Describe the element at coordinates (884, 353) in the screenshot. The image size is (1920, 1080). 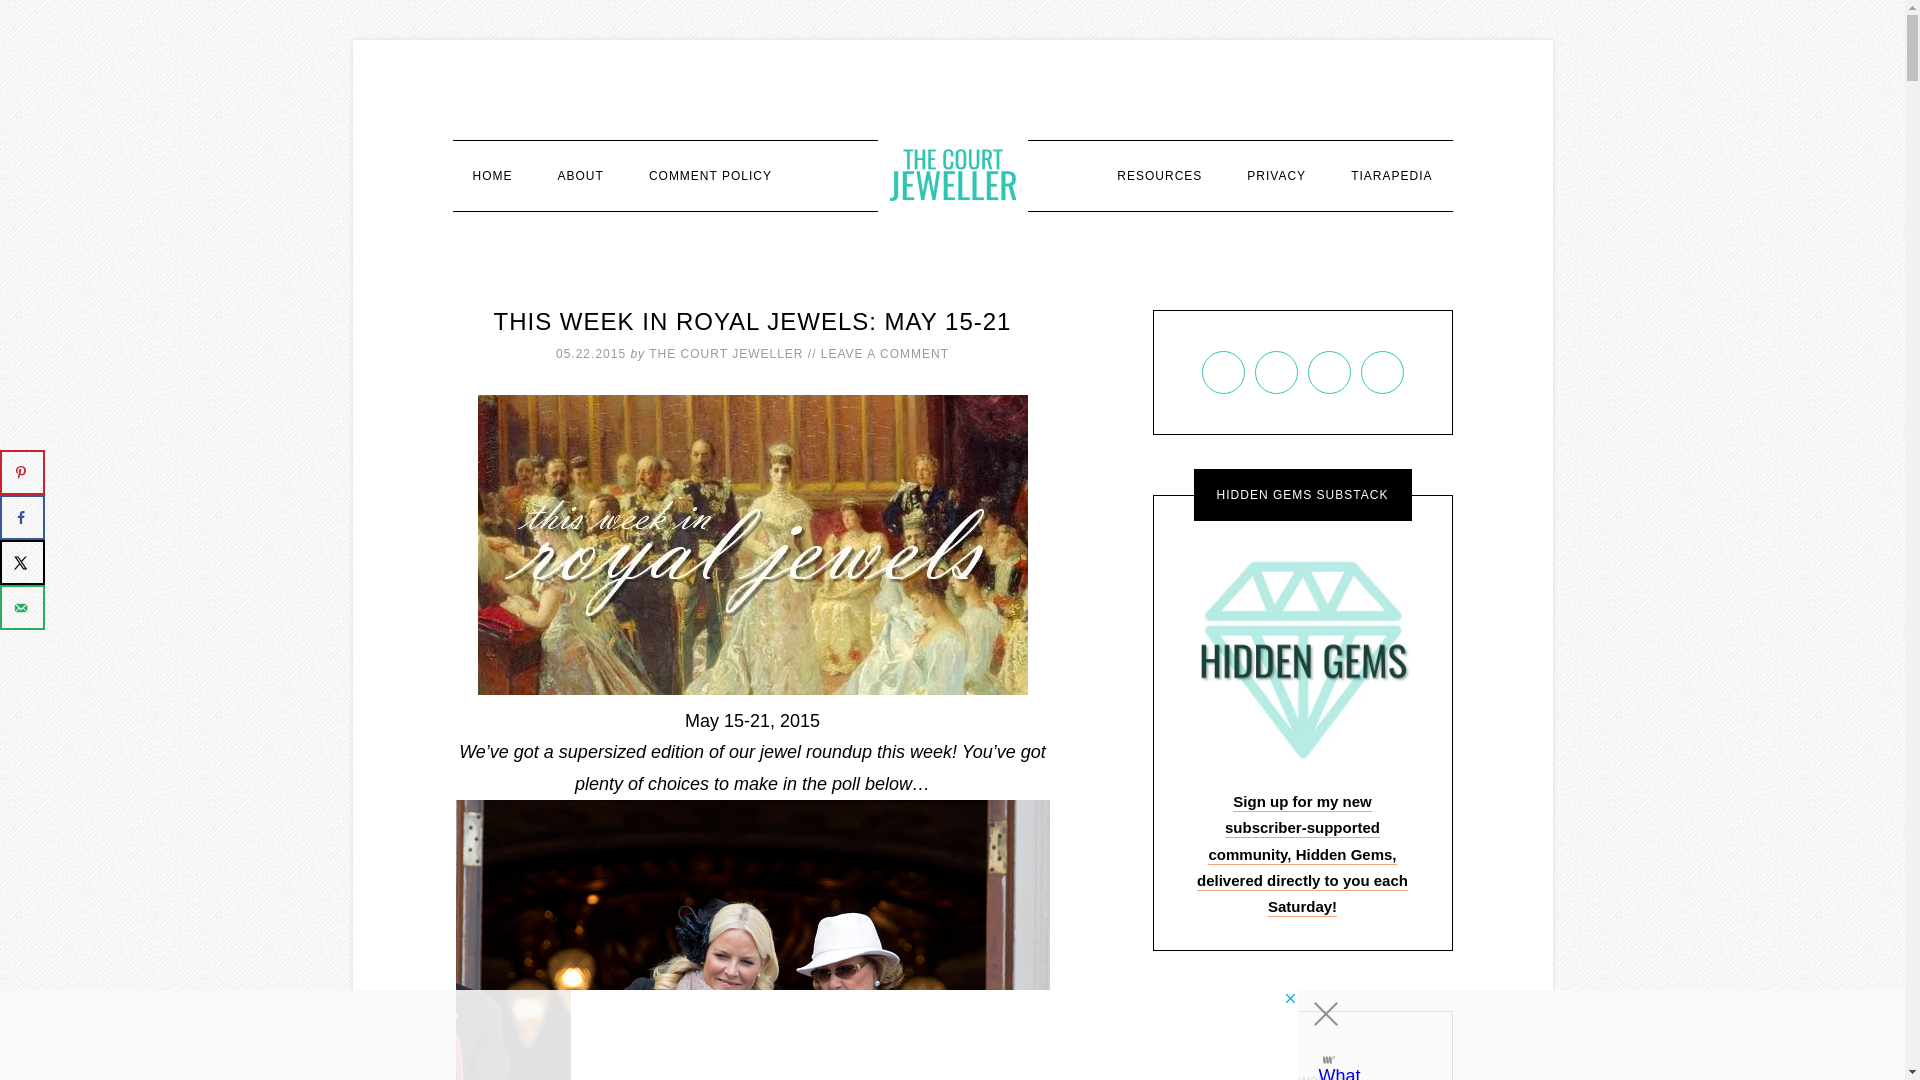
I see `LEAVE A COMMENT` at that location.